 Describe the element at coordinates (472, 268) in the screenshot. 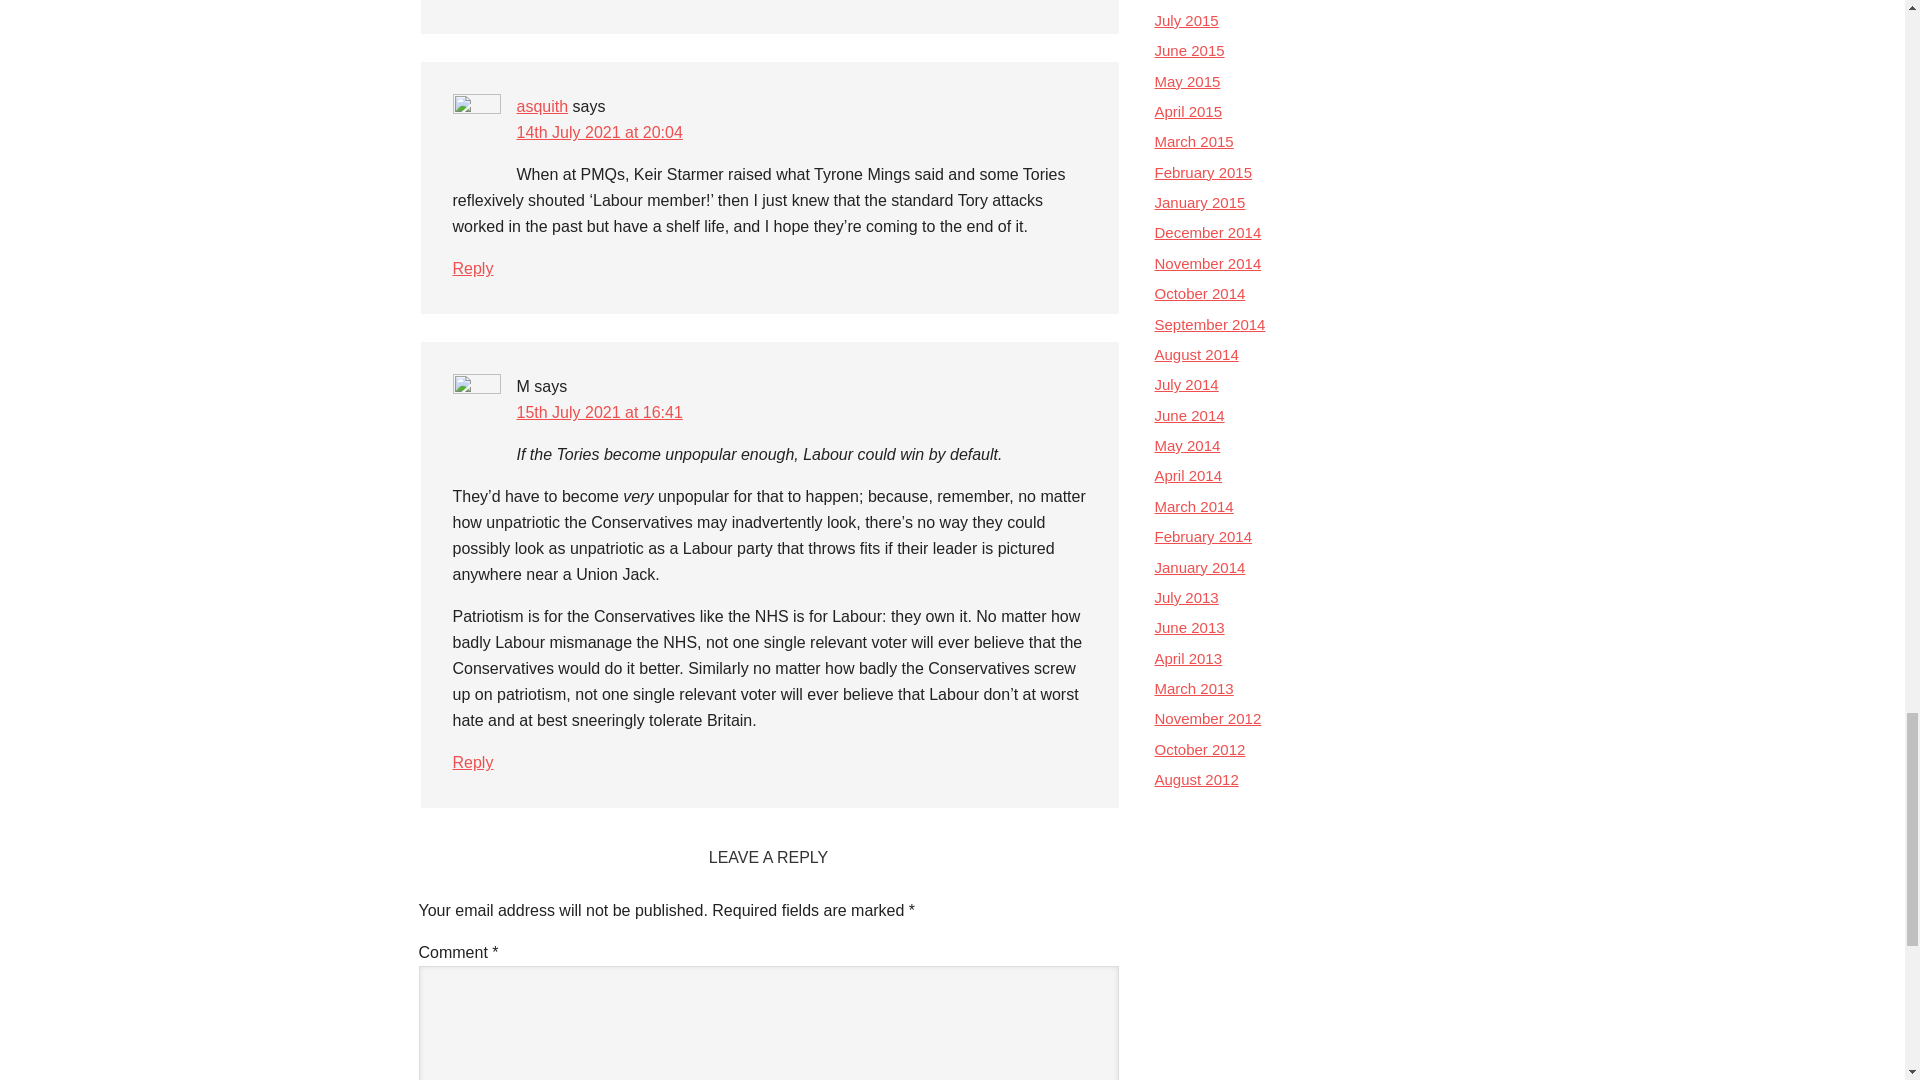

I see `Reply` at that location.